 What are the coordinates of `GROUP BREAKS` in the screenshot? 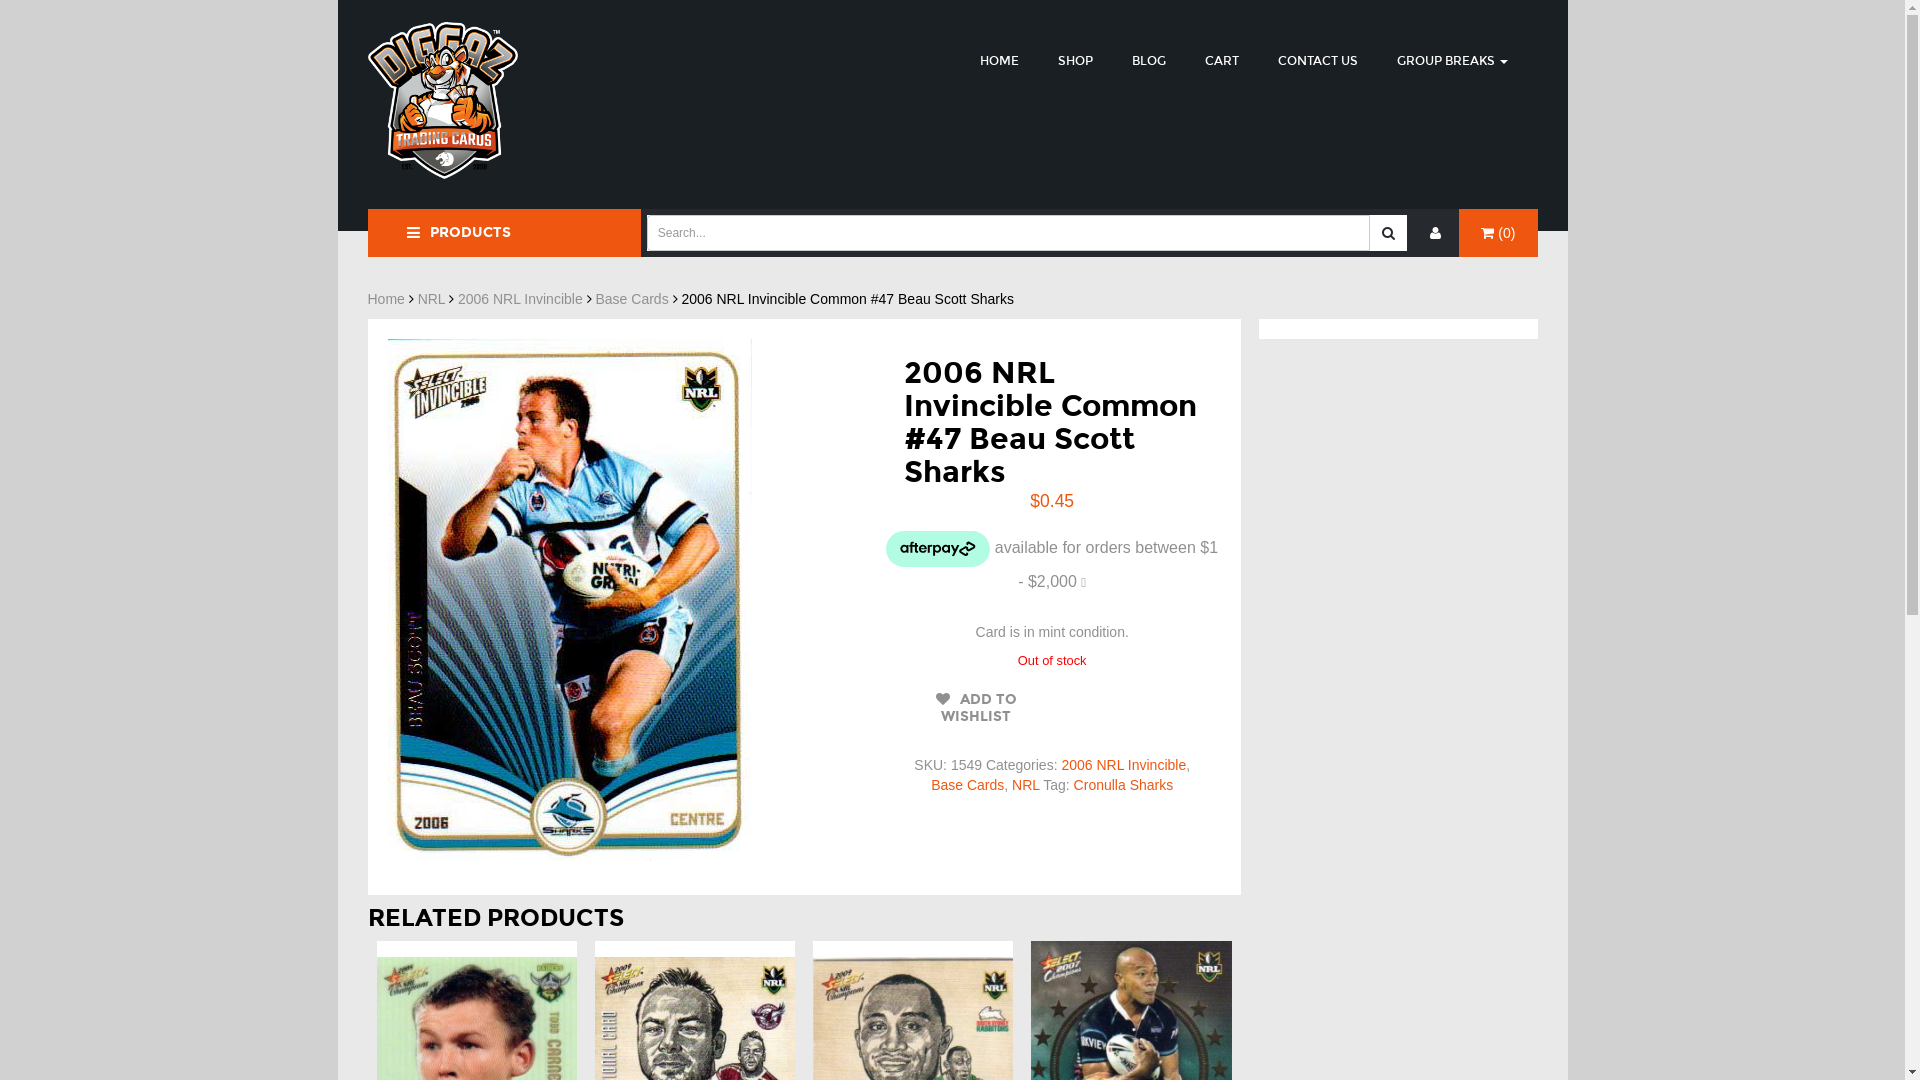 It's located at (1452, 60).